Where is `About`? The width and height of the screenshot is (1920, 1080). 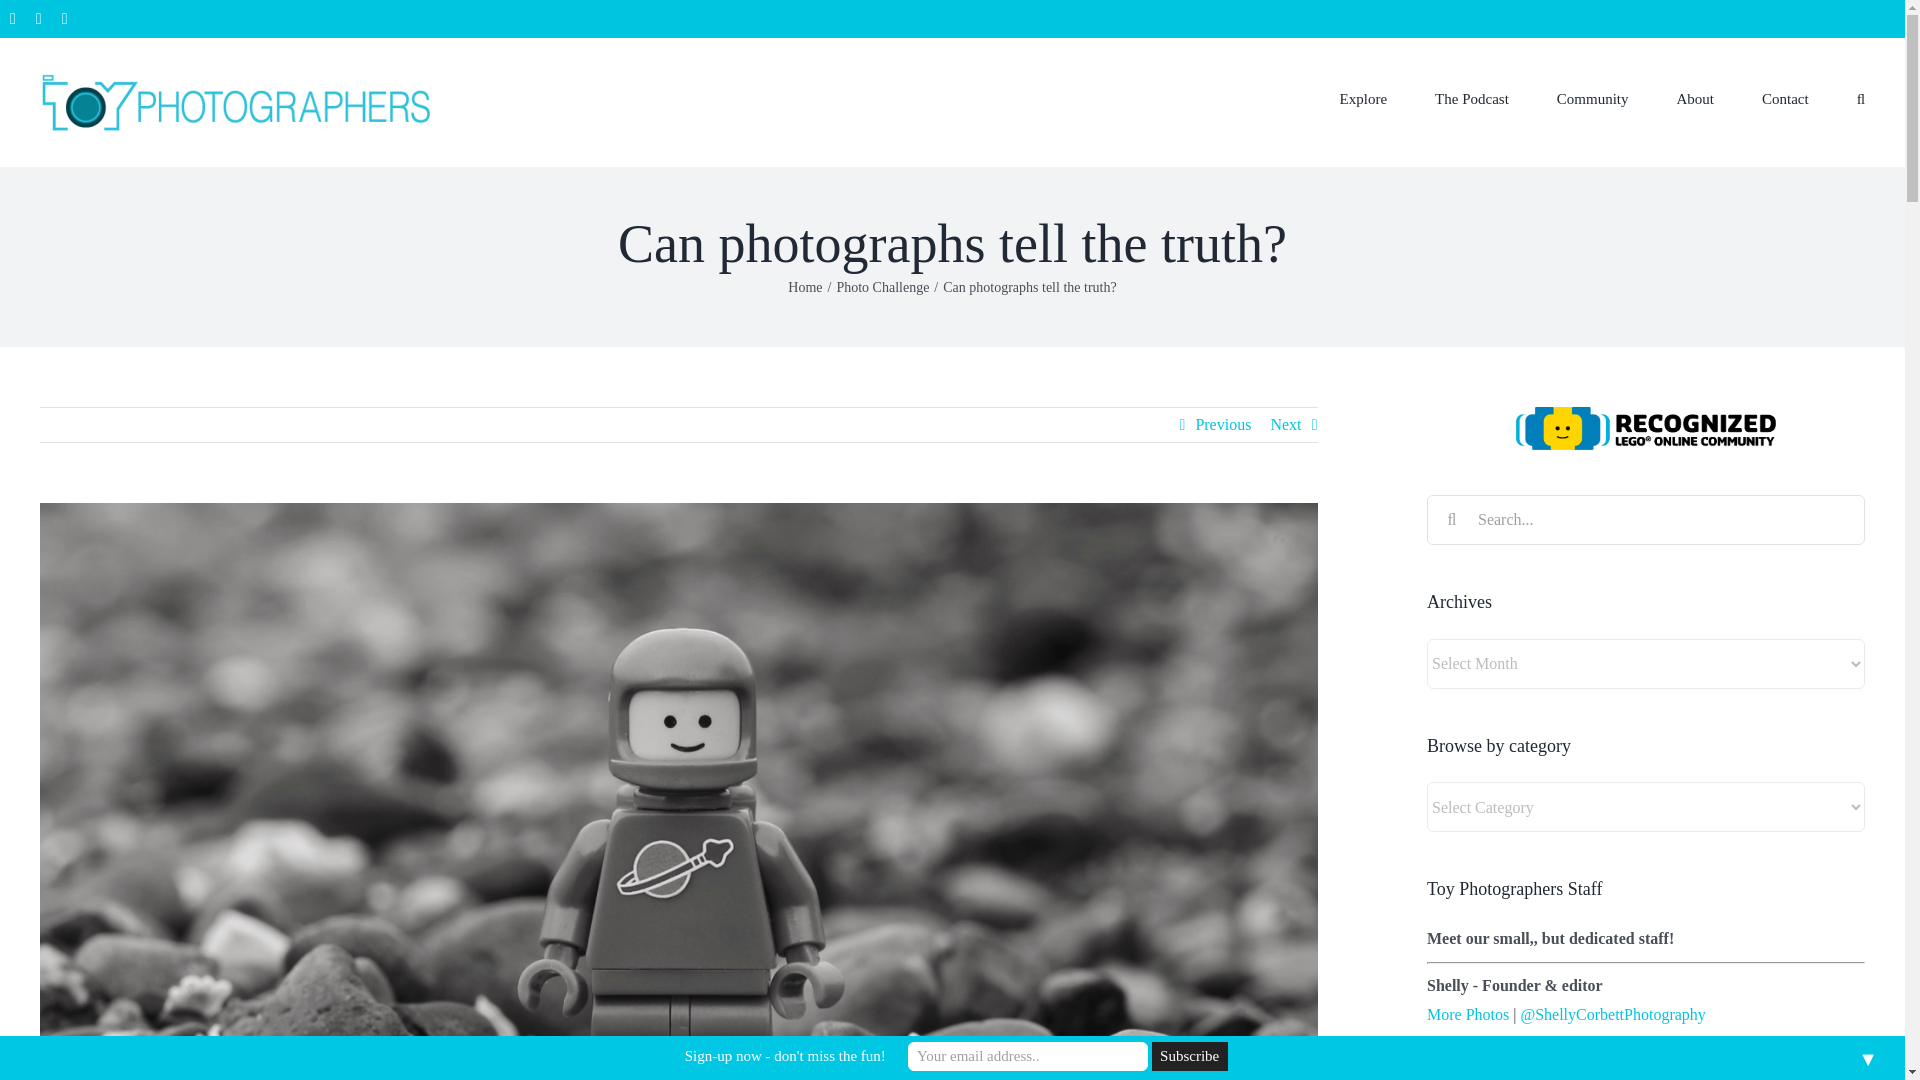
About is located at coordinates (1695, 97).